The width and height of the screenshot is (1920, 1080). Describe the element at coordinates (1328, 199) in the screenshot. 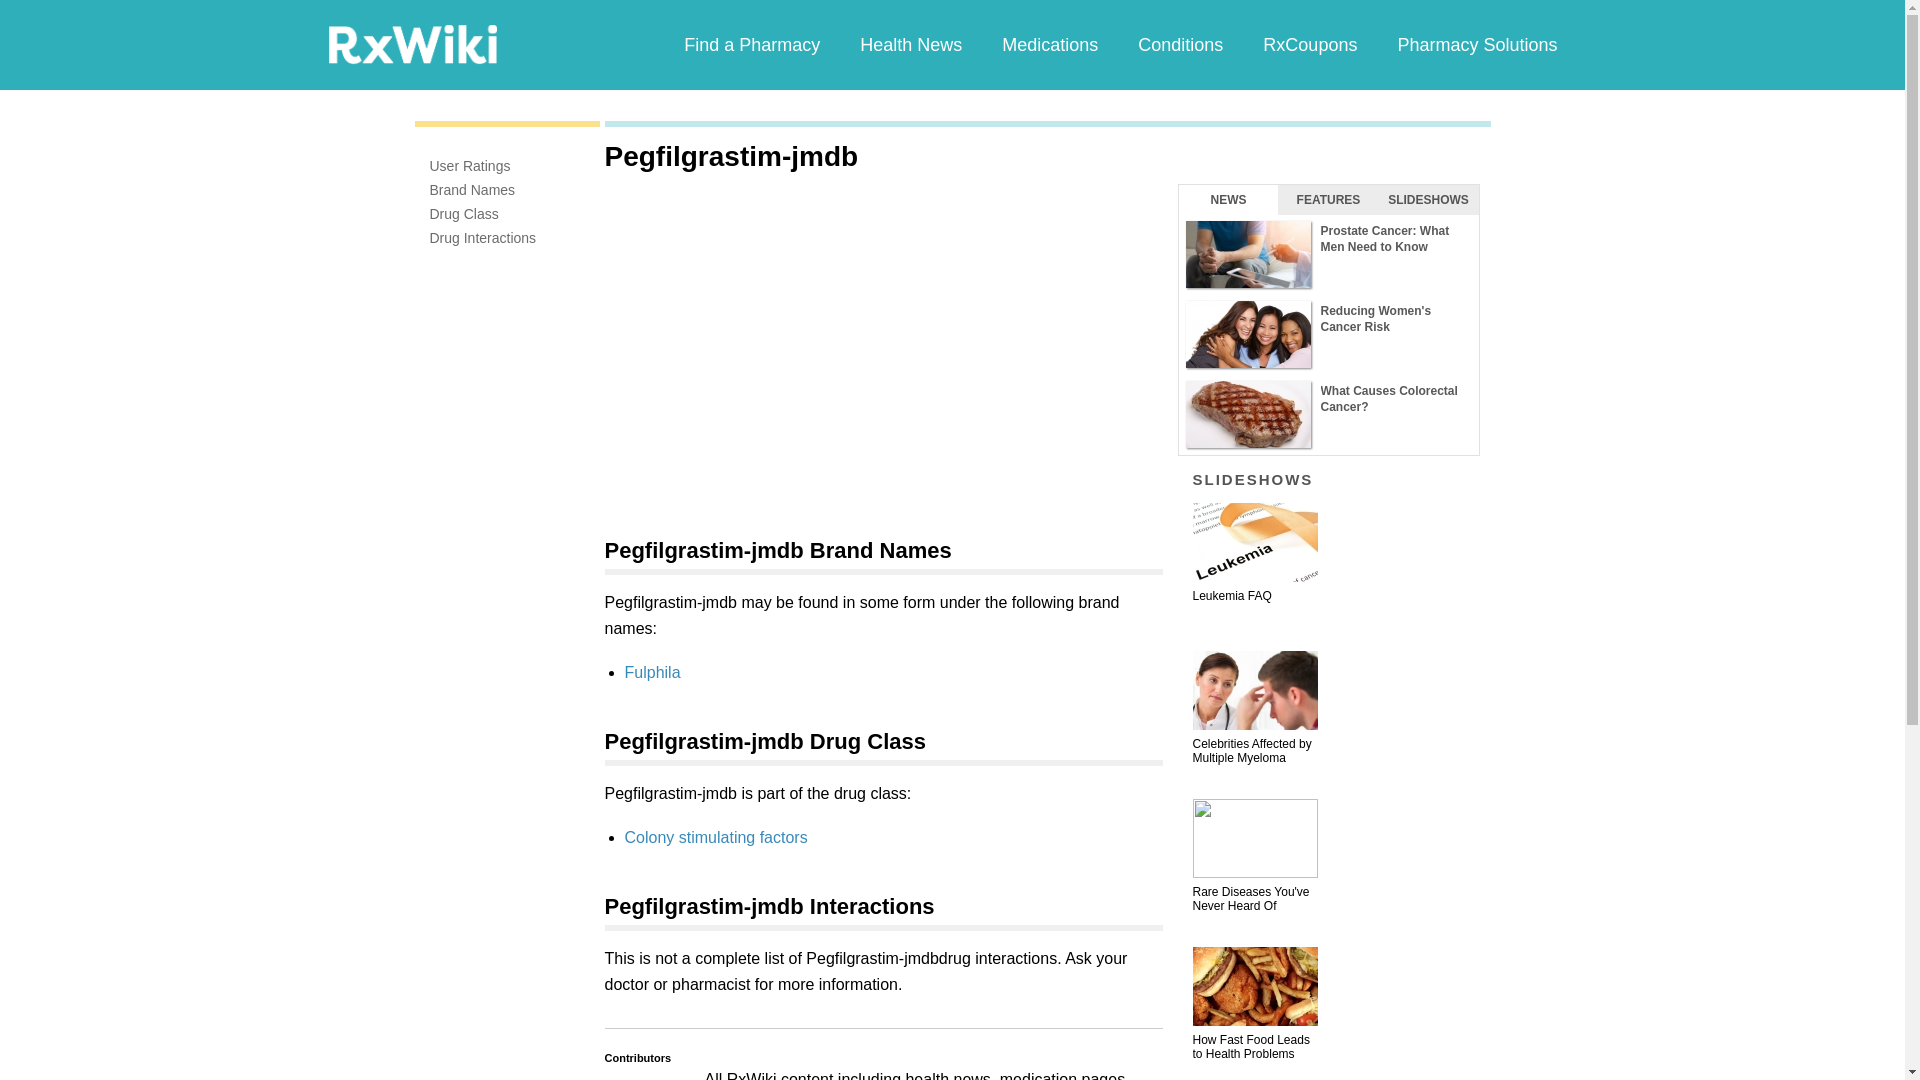

I see `FEATURES` at that location.